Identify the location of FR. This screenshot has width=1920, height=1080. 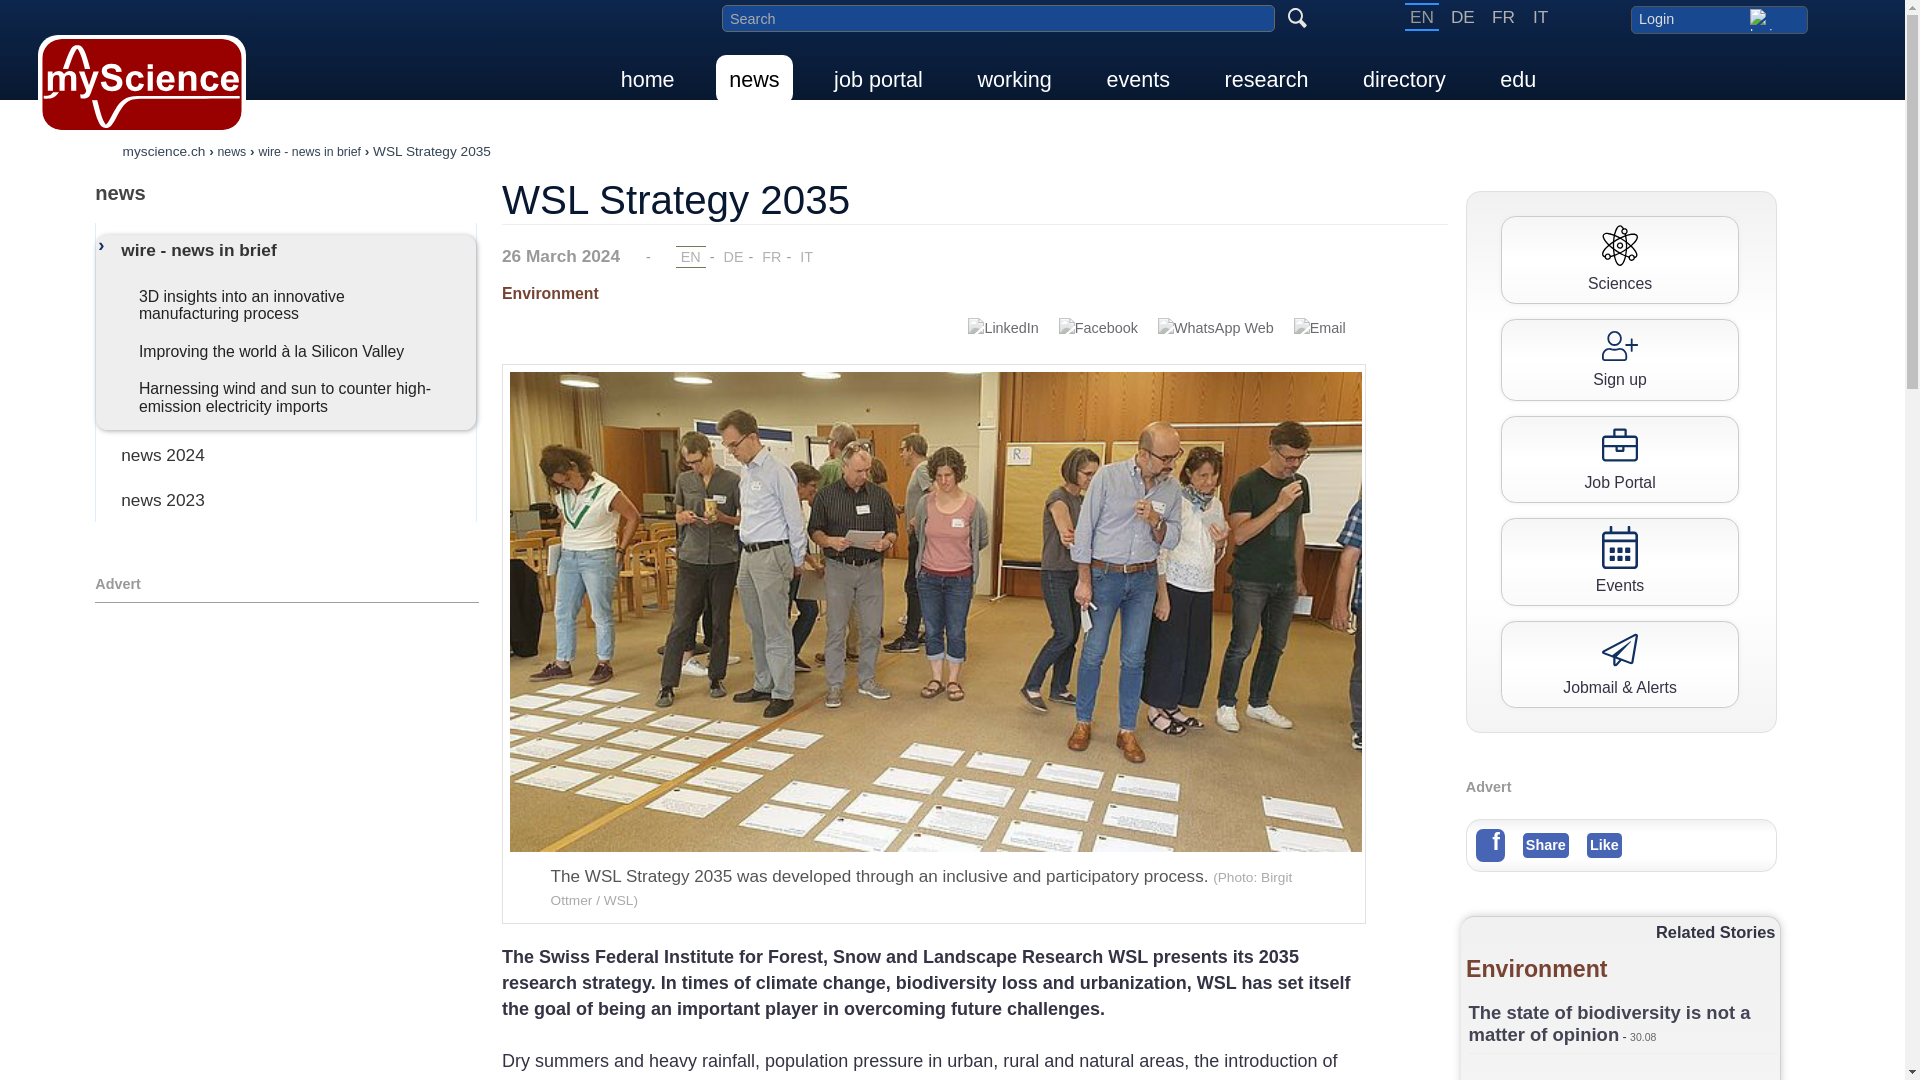
(1503, 17).